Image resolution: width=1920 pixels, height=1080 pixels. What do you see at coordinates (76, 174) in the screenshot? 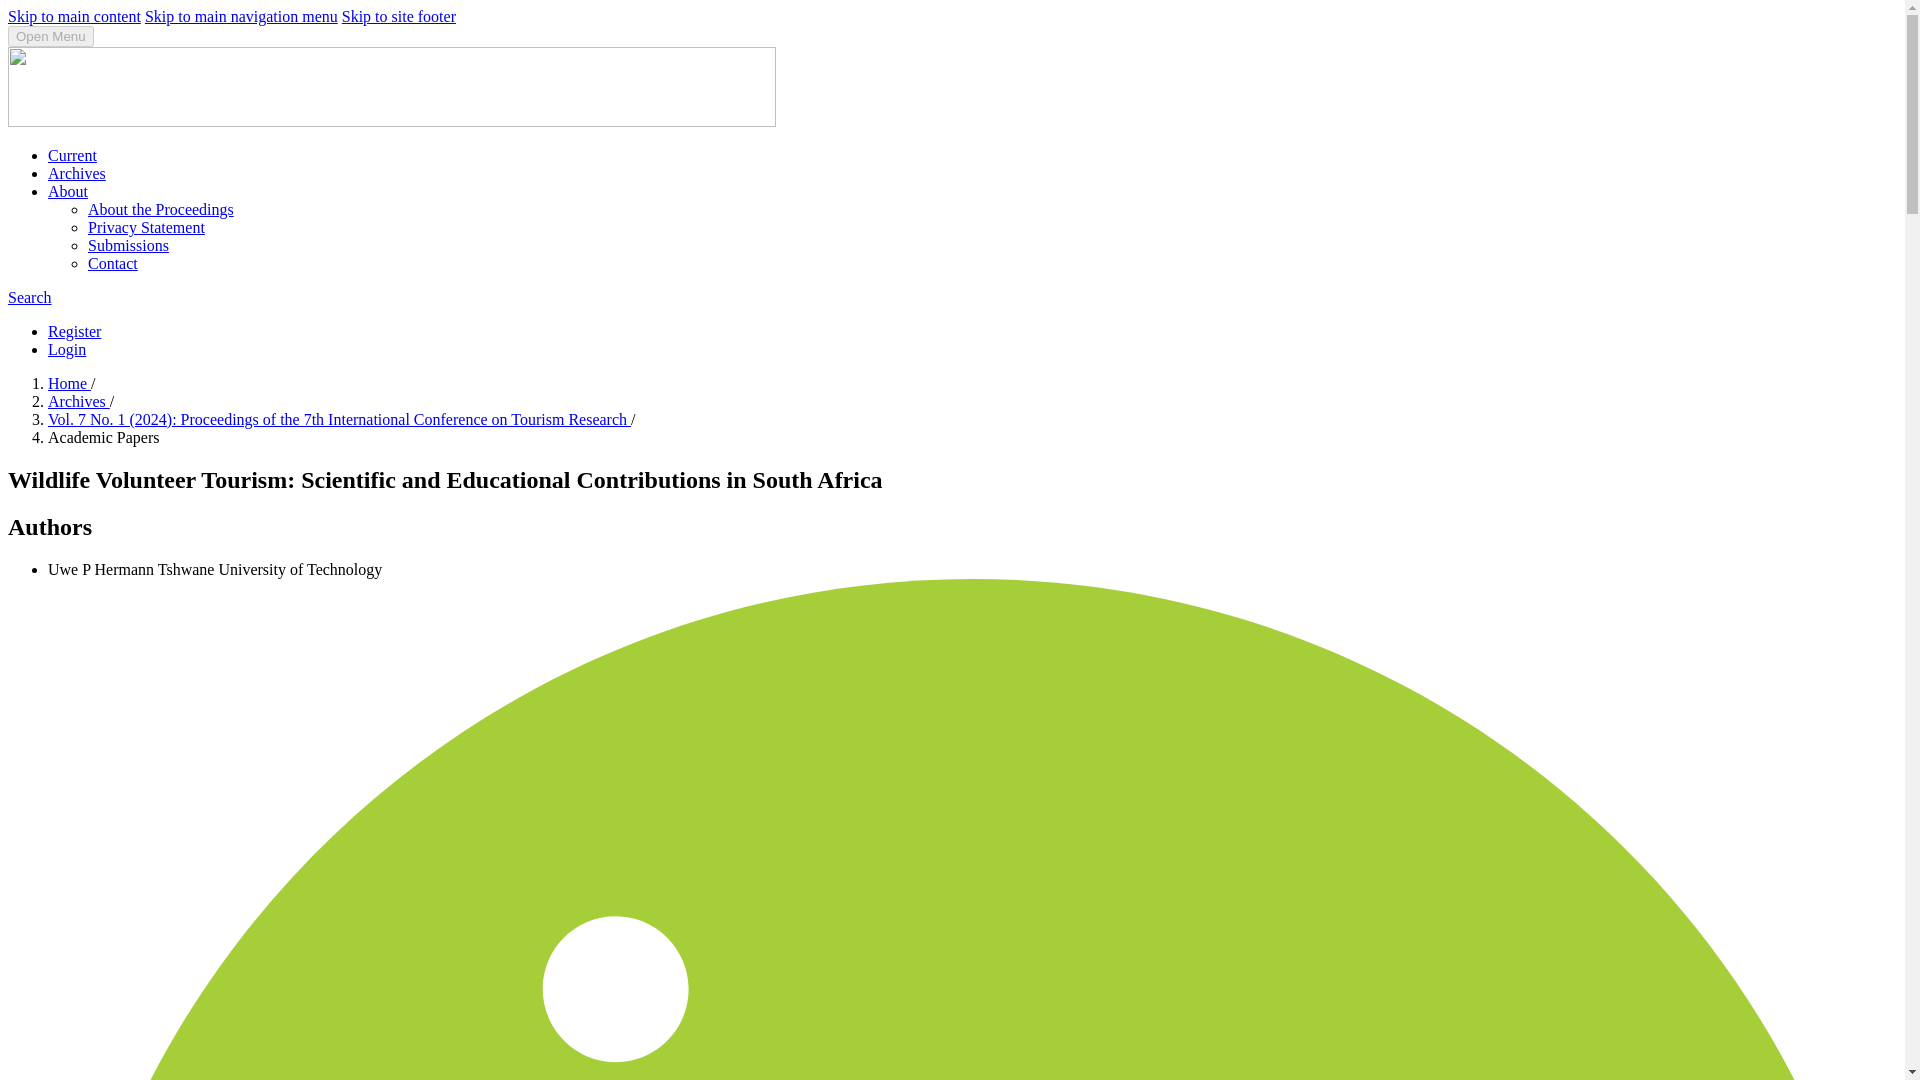
I see `Archives` at bounding box center [76, 174].